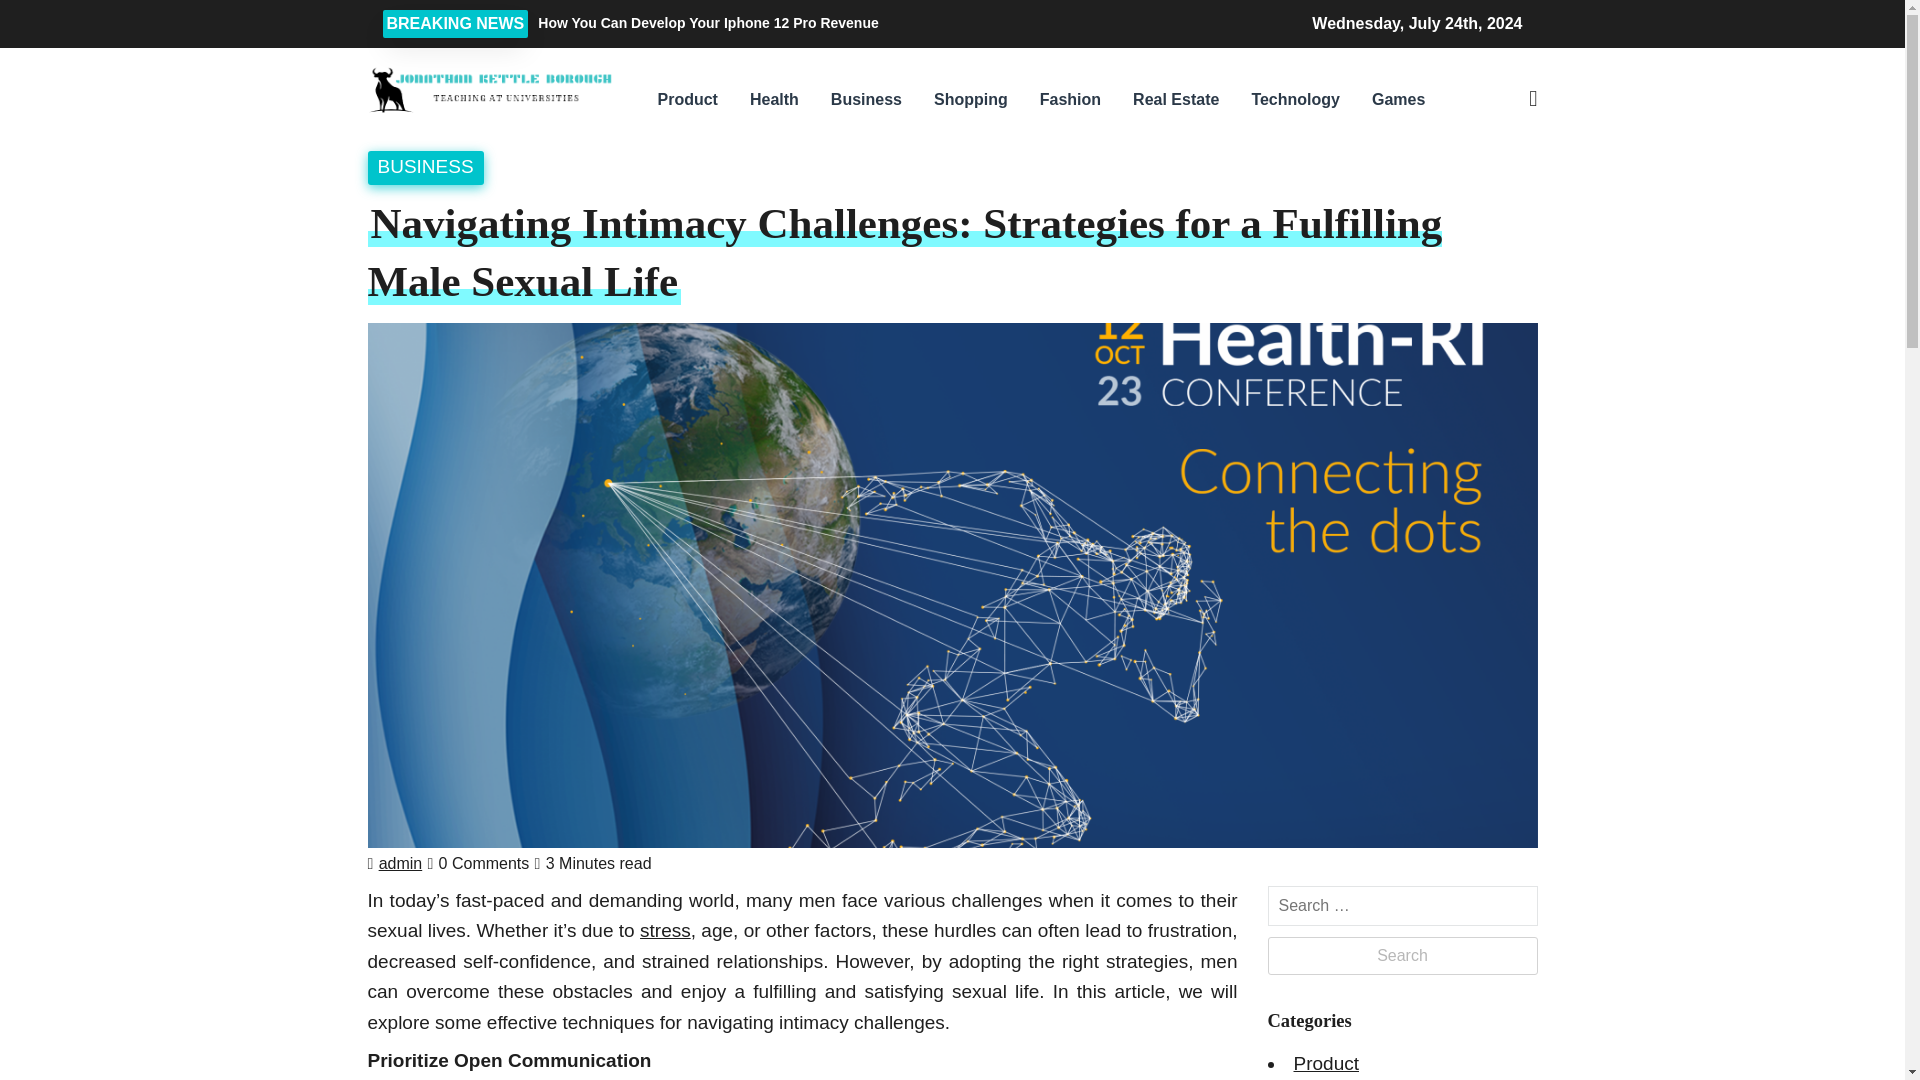 The width and height of the screenshot is (1920, 1080). Describe the element at coordinates (687, 100) in the screenshot. I see `Product` at that location.